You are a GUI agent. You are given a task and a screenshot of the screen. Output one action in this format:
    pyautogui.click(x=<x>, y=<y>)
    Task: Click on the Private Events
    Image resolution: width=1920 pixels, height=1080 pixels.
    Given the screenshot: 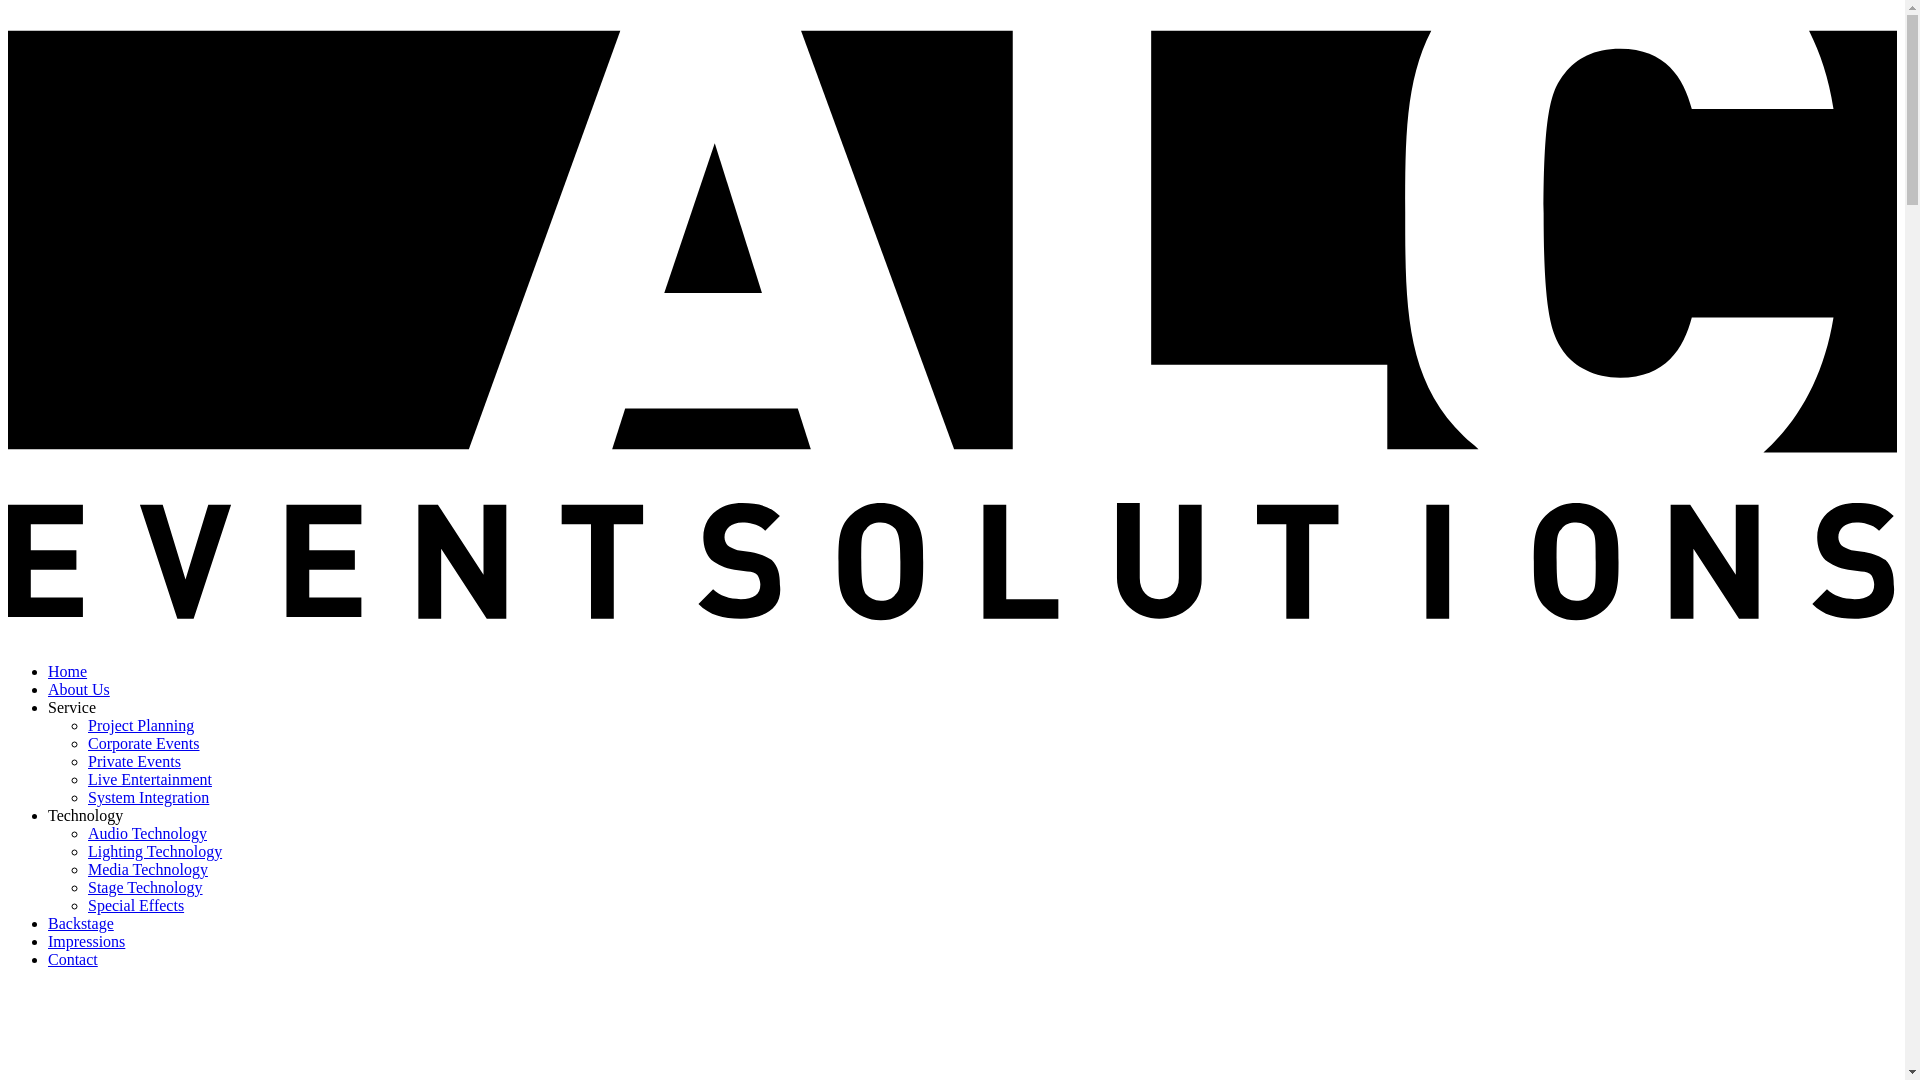 What is the action you would take?
    pyautogui.click(x=134, y=761)
    